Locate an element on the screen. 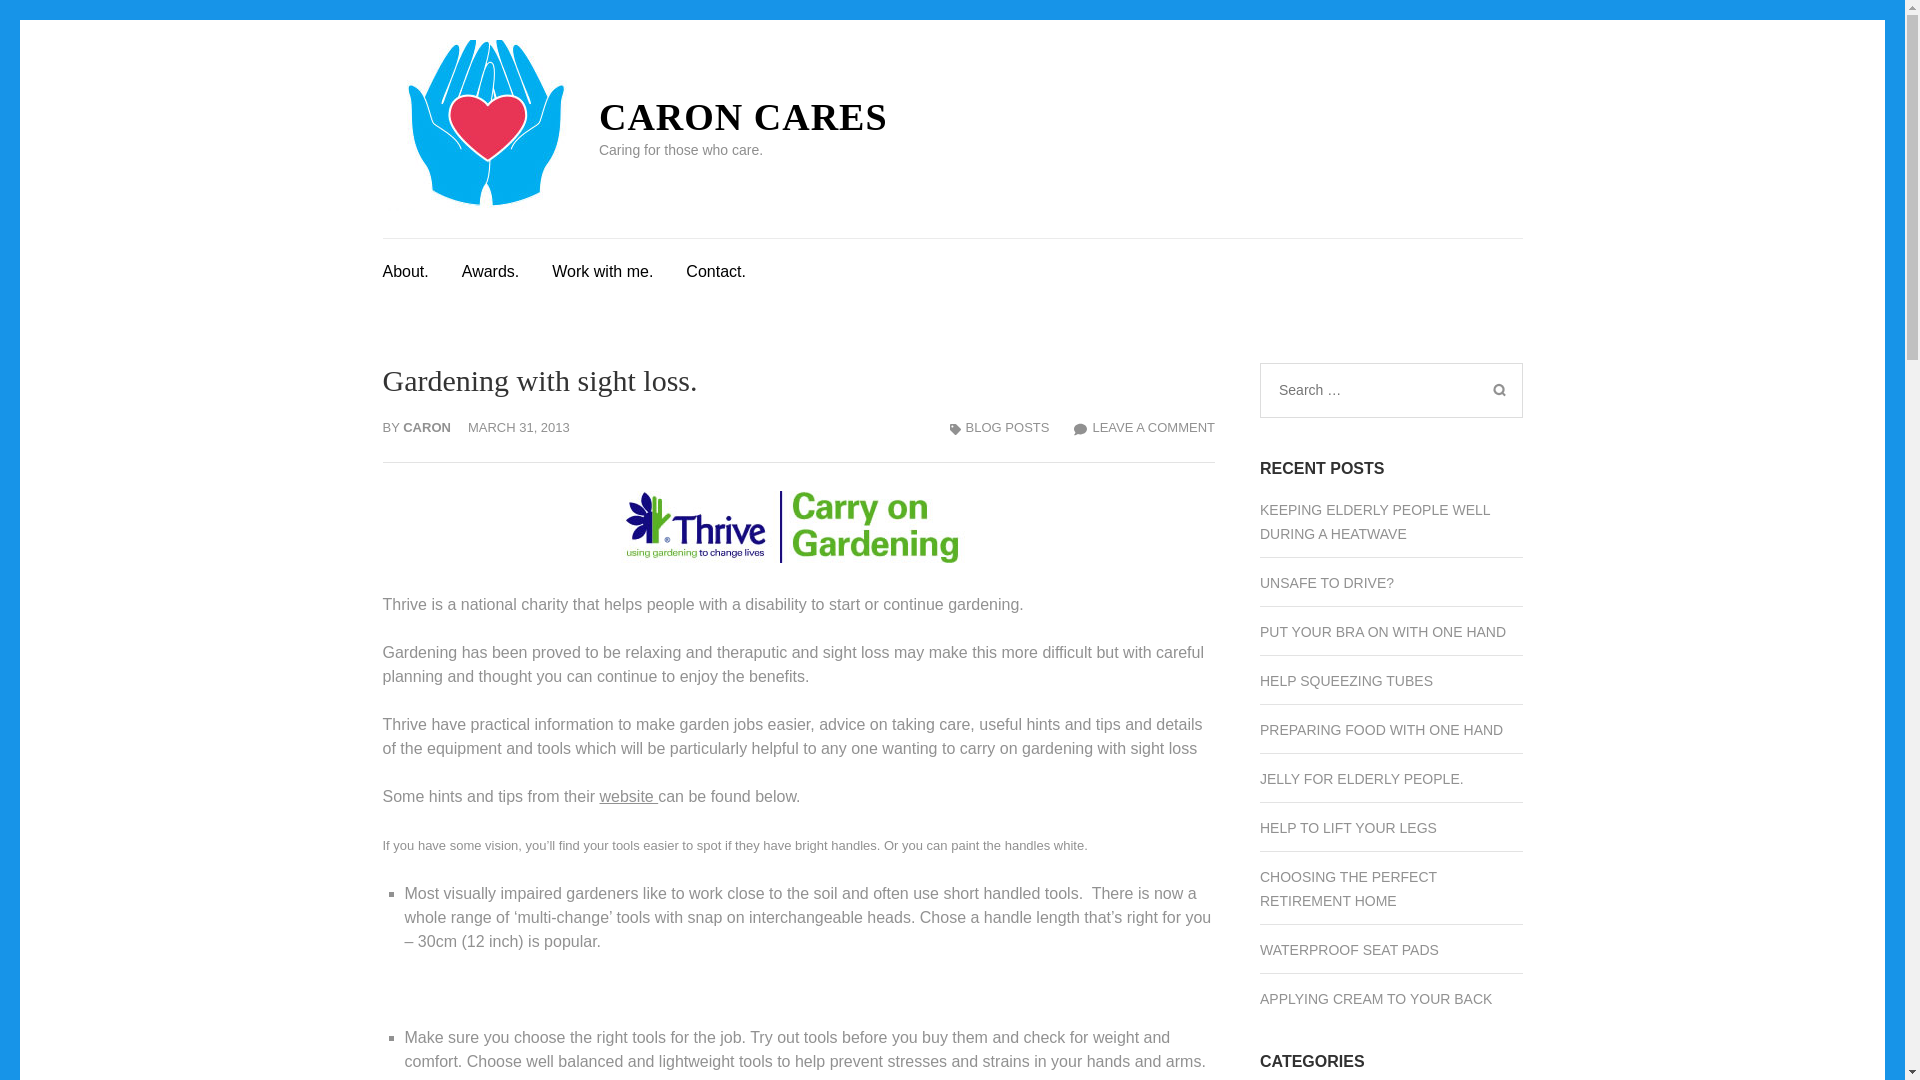 This screenshot has width=1920, height=1080. Search is located at coordinates (716, 268).